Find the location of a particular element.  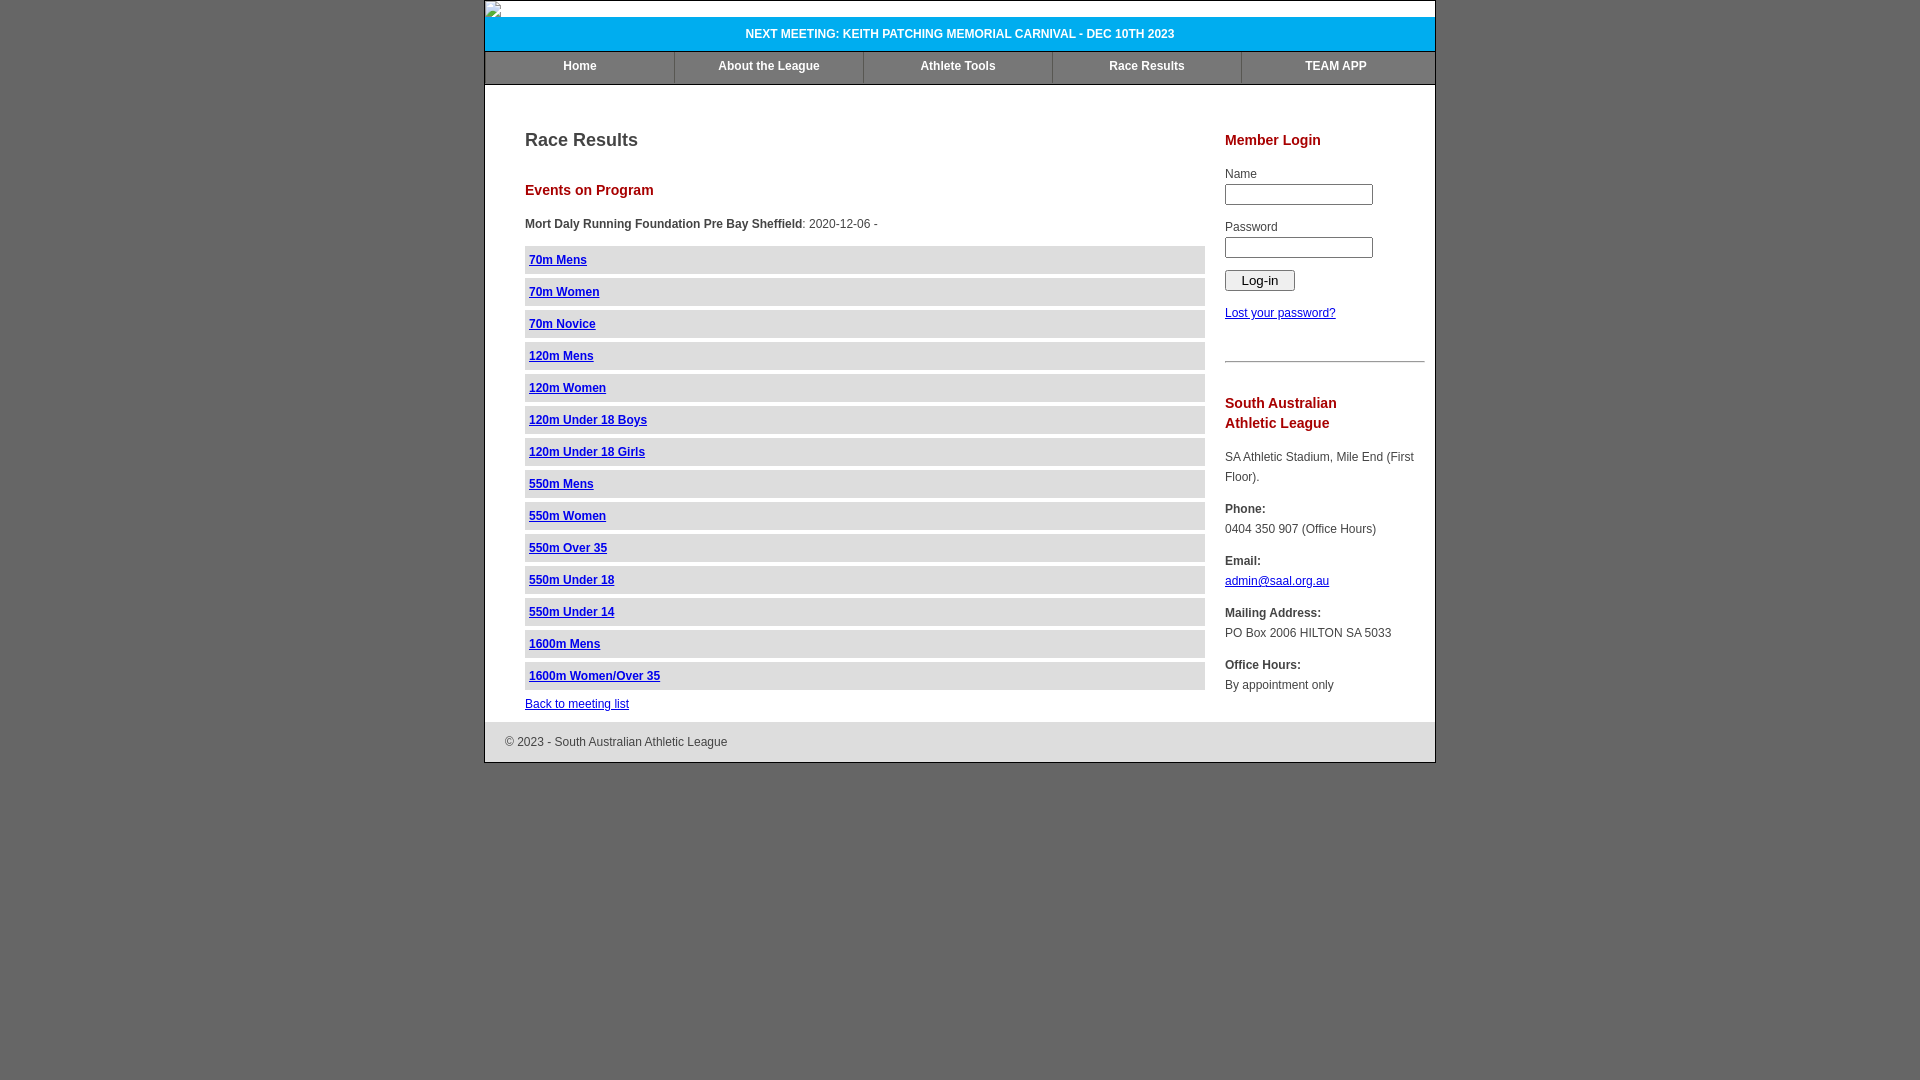

120m Mens is located at coordinates (562, 356).